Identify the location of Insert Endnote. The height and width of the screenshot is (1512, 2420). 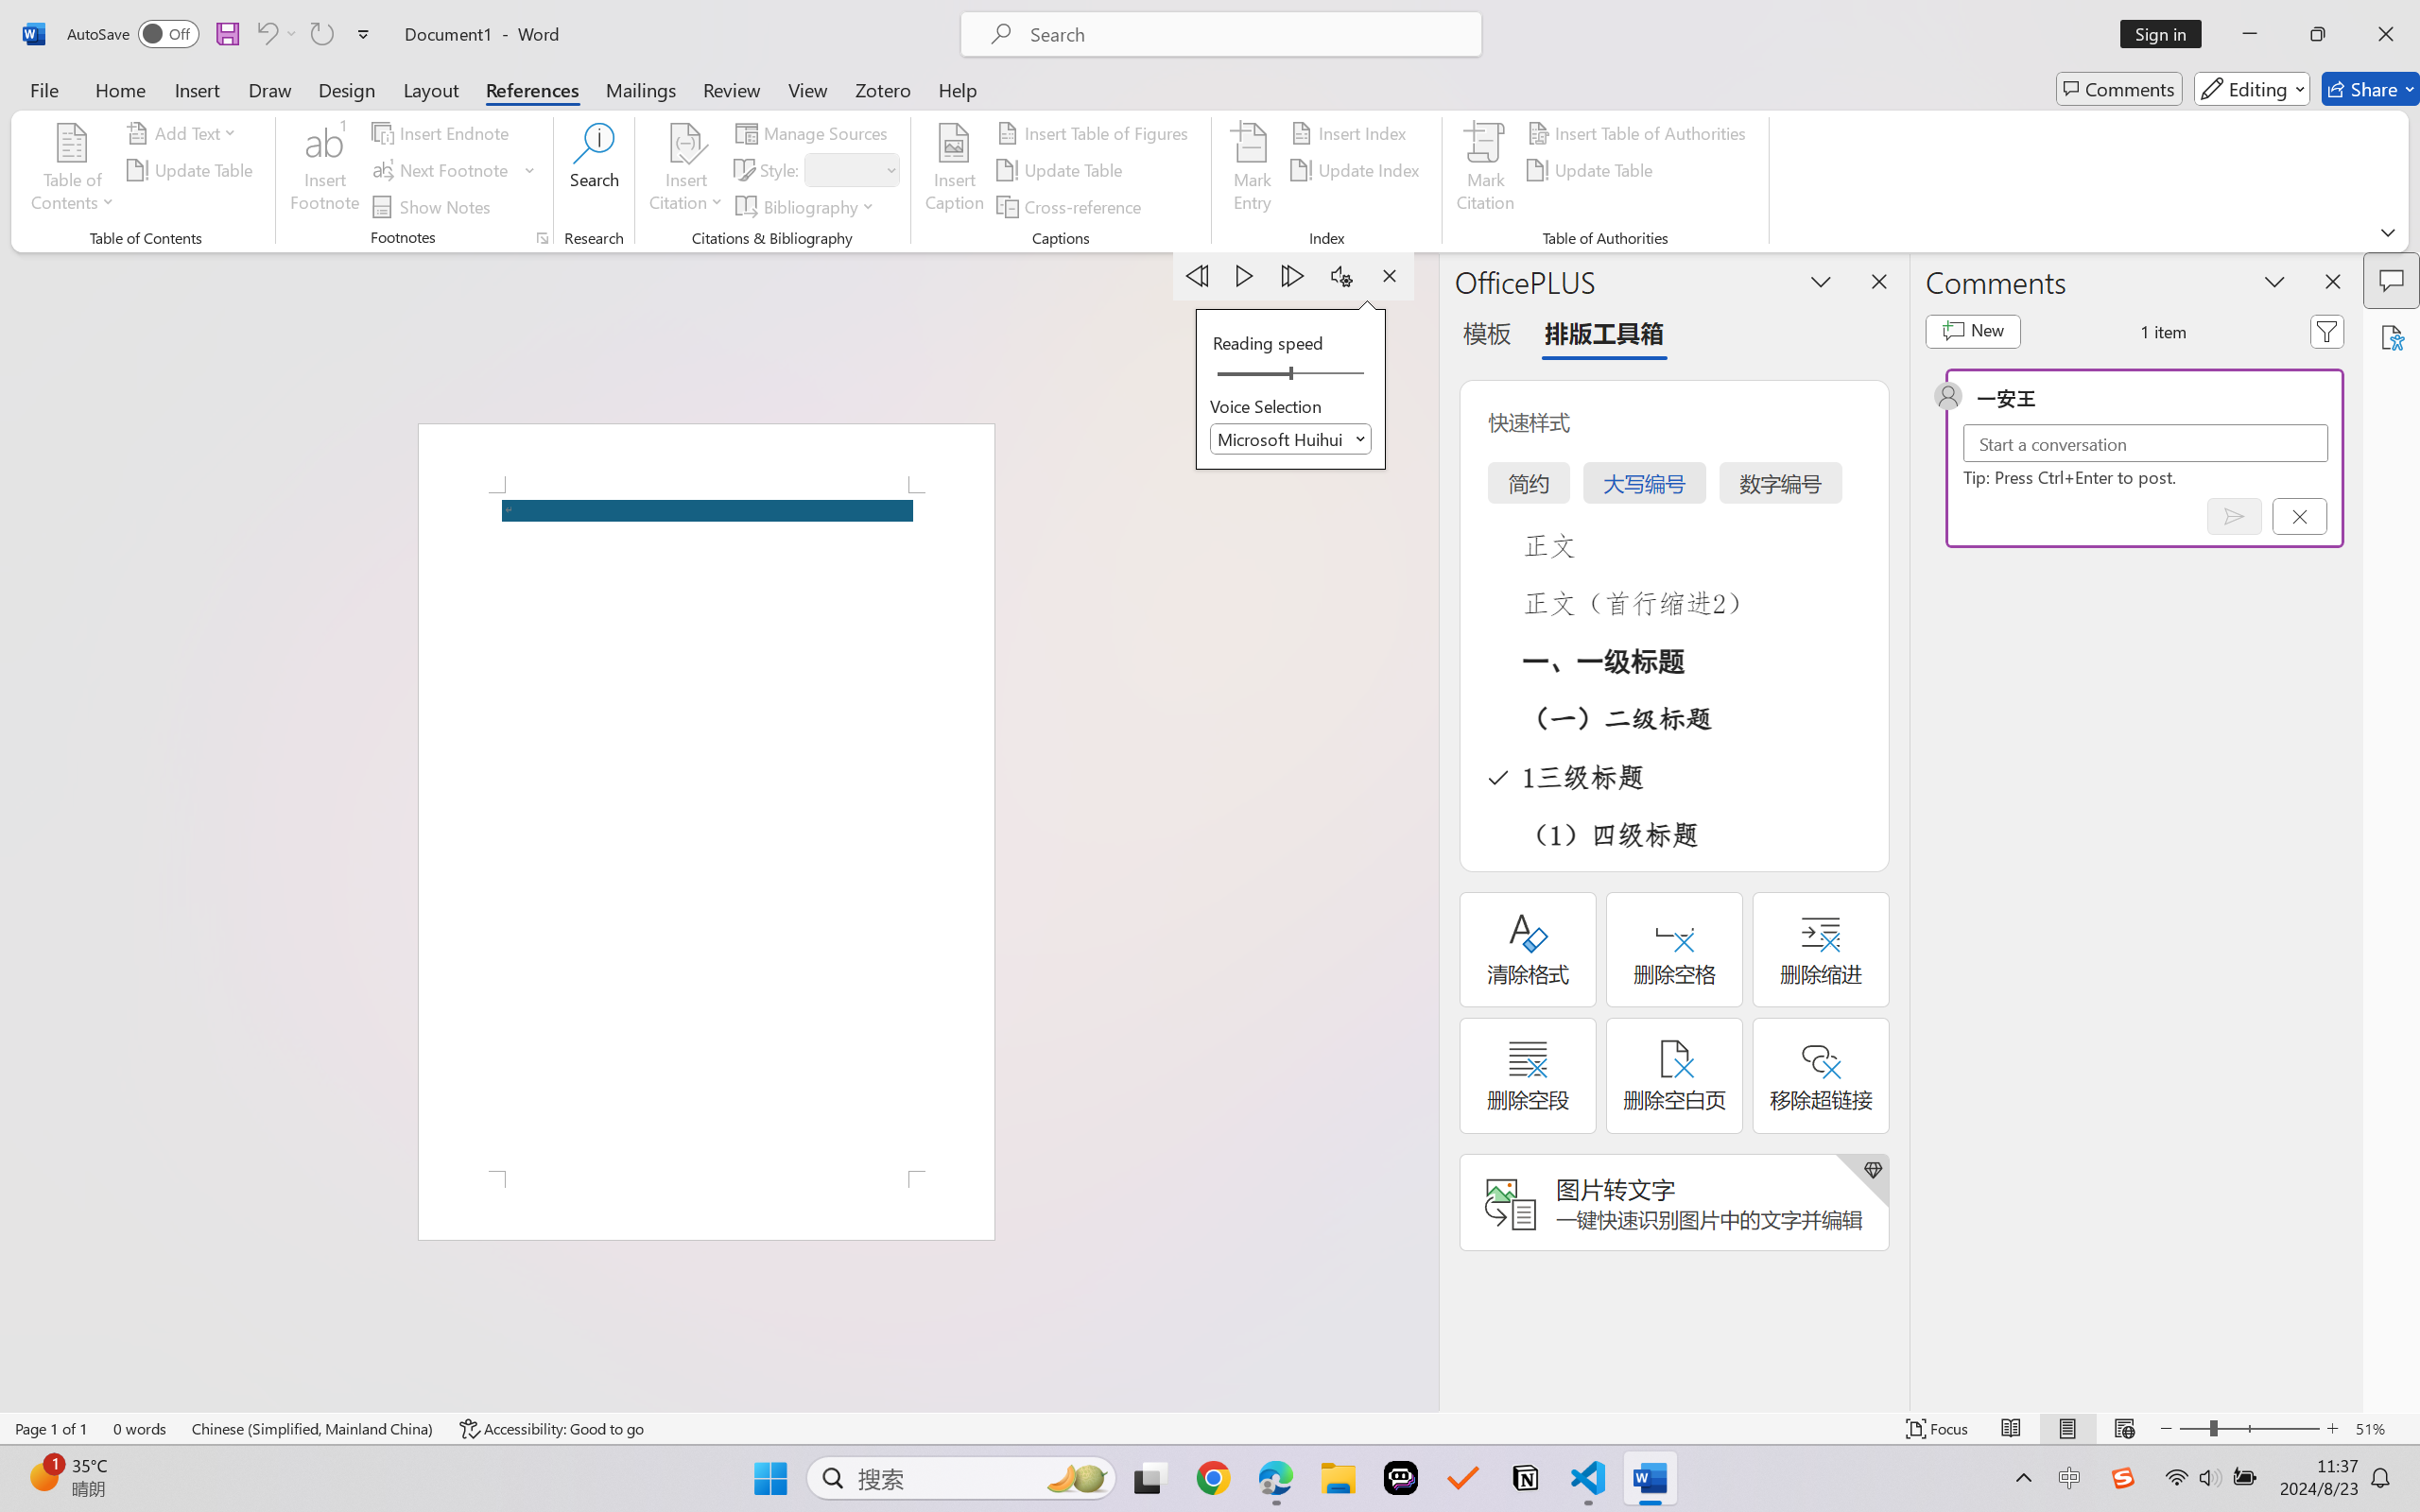
(442, 132).